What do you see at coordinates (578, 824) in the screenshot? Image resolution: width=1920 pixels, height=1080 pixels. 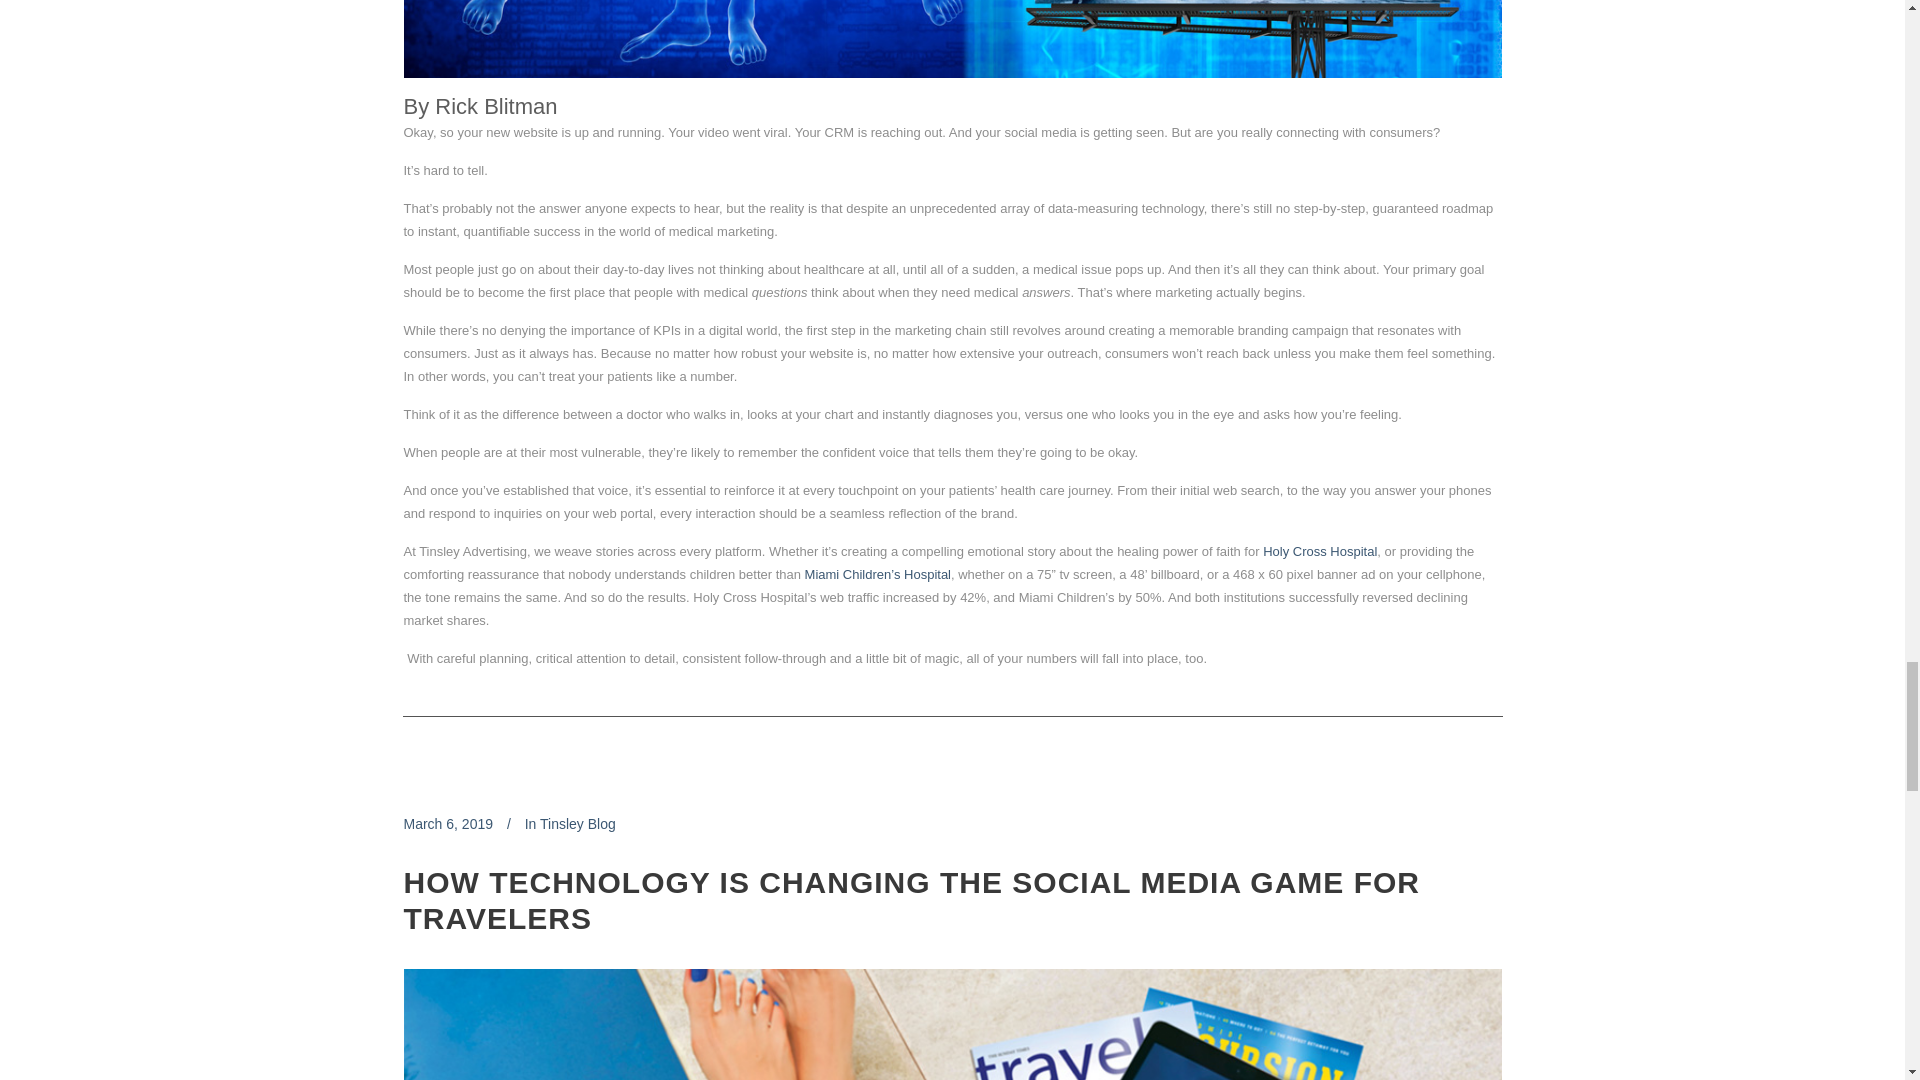 I see `Tinsley Blog` at bounding box center [578, 824].